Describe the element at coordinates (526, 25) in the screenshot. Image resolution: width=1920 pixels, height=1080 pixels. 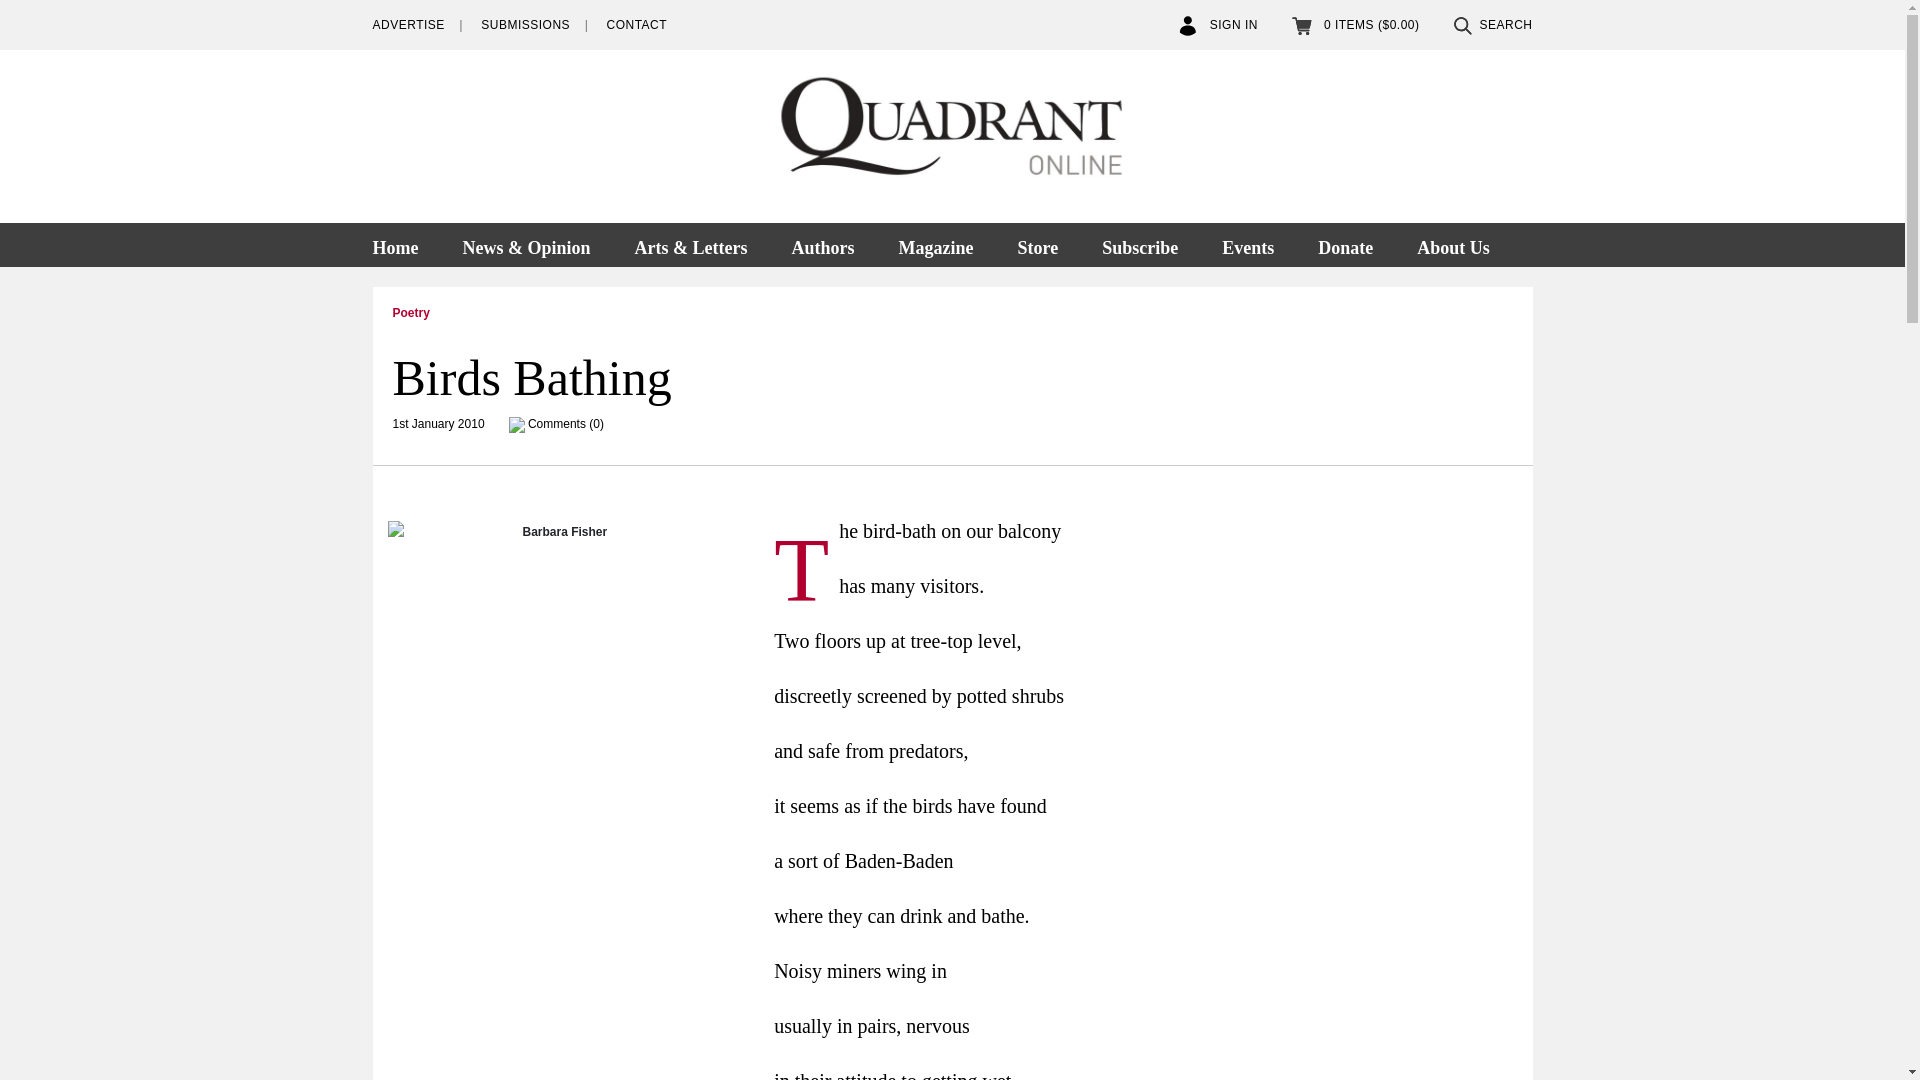
I see `SUBMISSIONS` at that location.